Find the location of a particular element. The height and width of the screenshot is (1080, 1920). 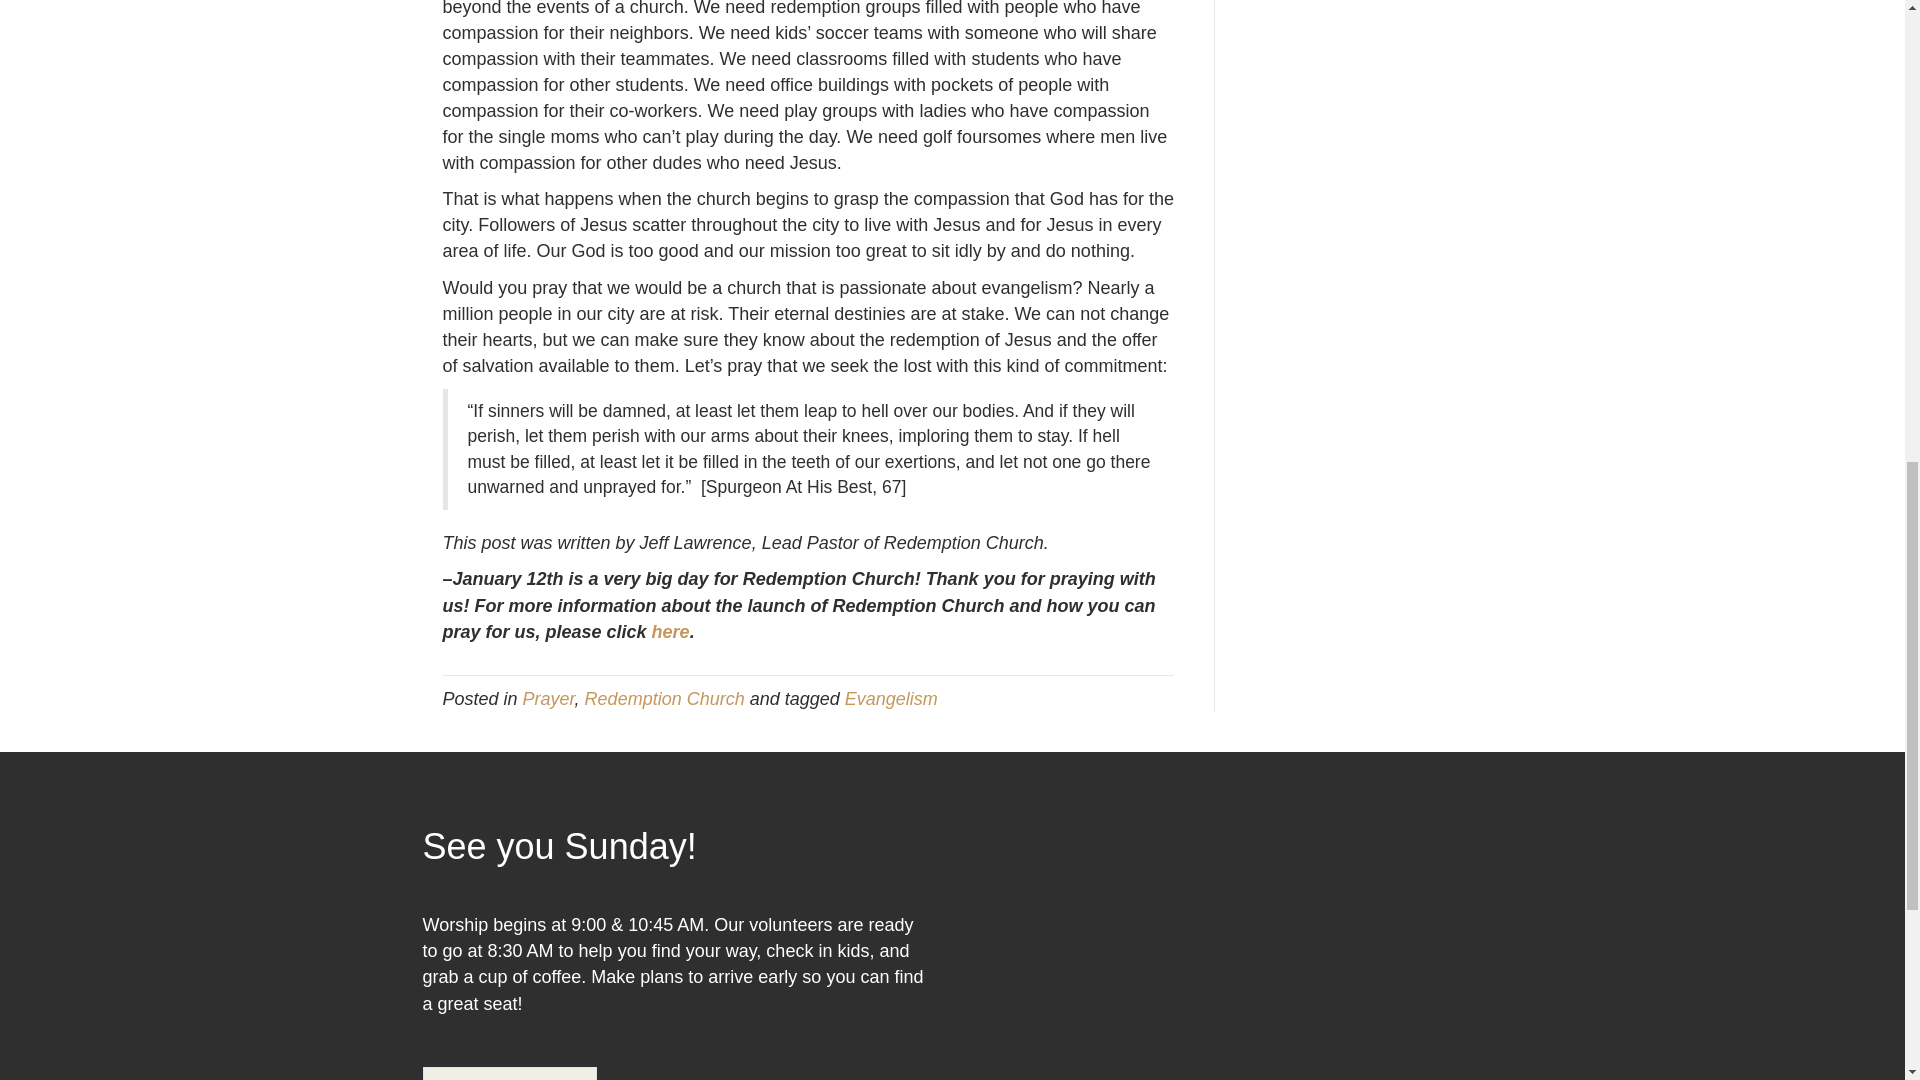

Evangelism is located at coordinates (891, 698).